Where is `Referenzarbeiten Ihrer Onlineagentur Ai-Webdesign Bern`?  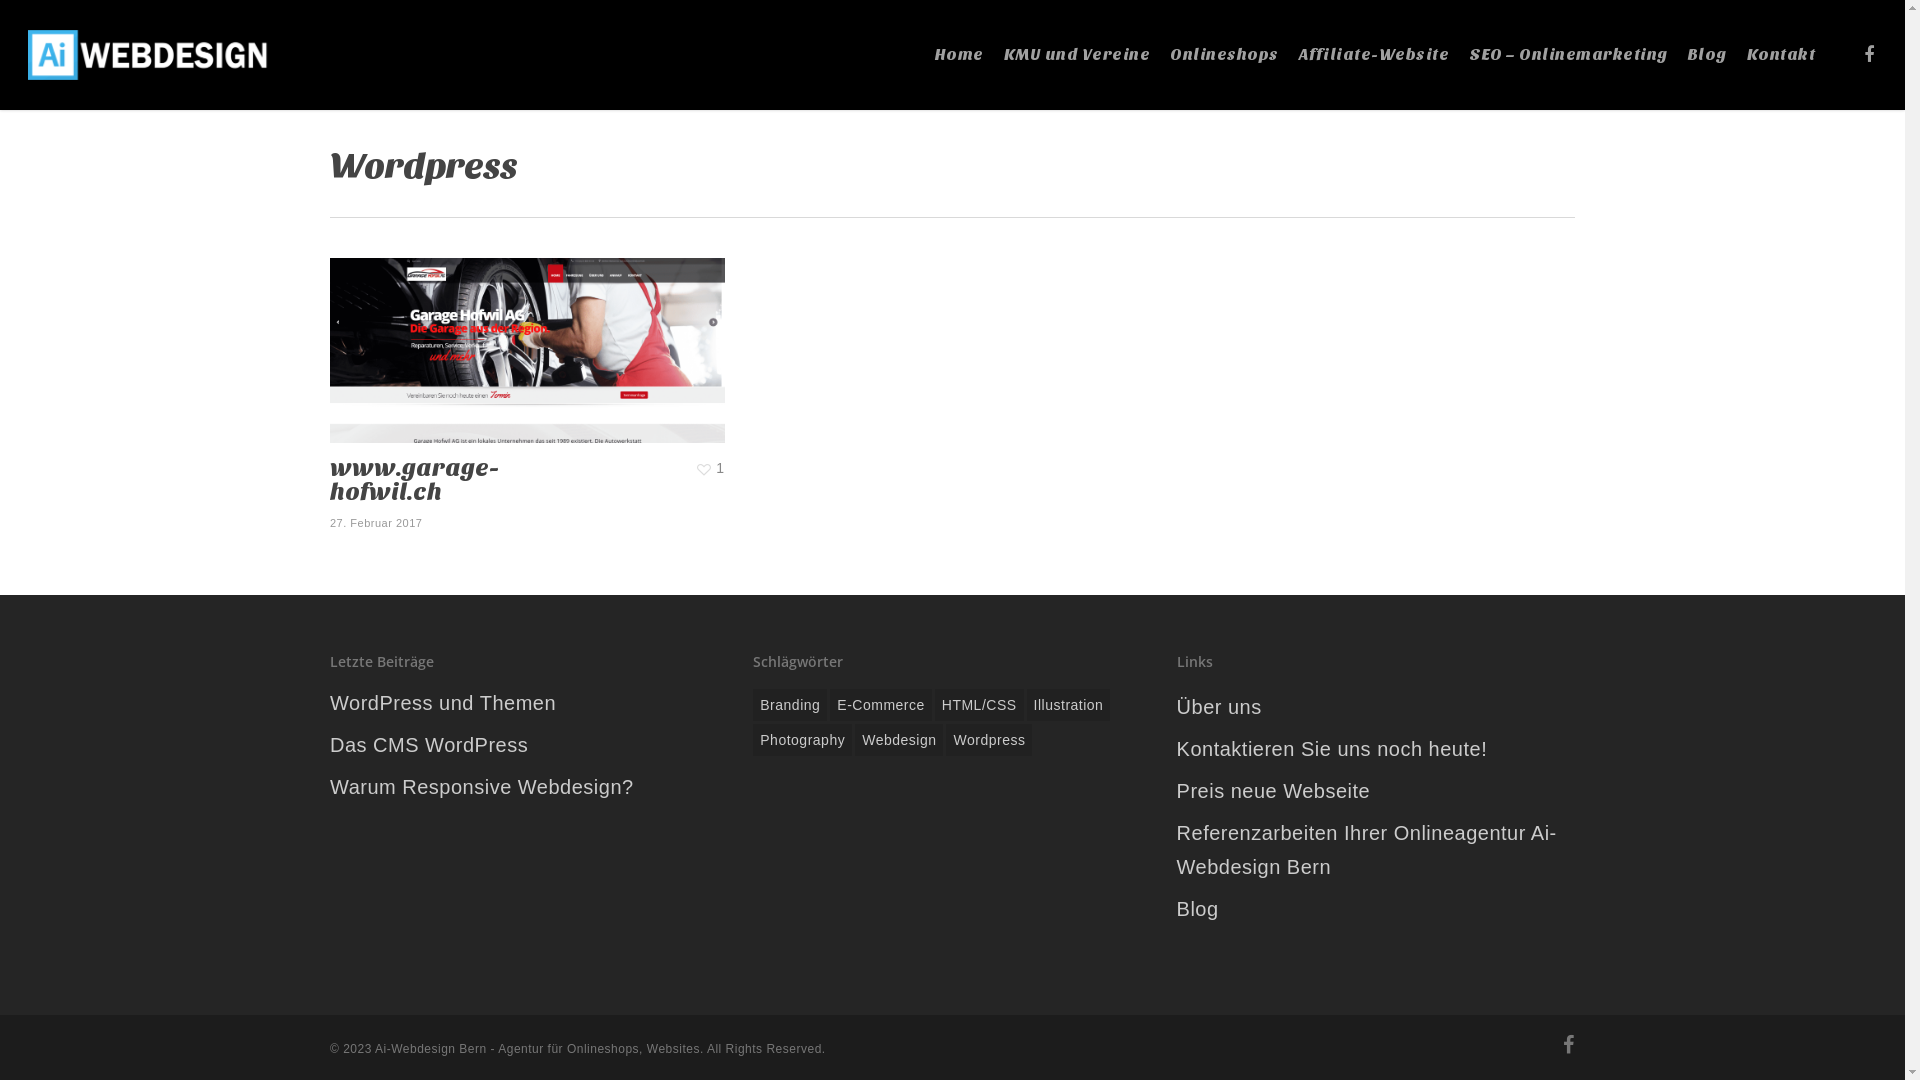
Referenzarbeiten Ihrer Onlineagentur Ai-Webdesign Bern is located at coordinates (1376, 850).